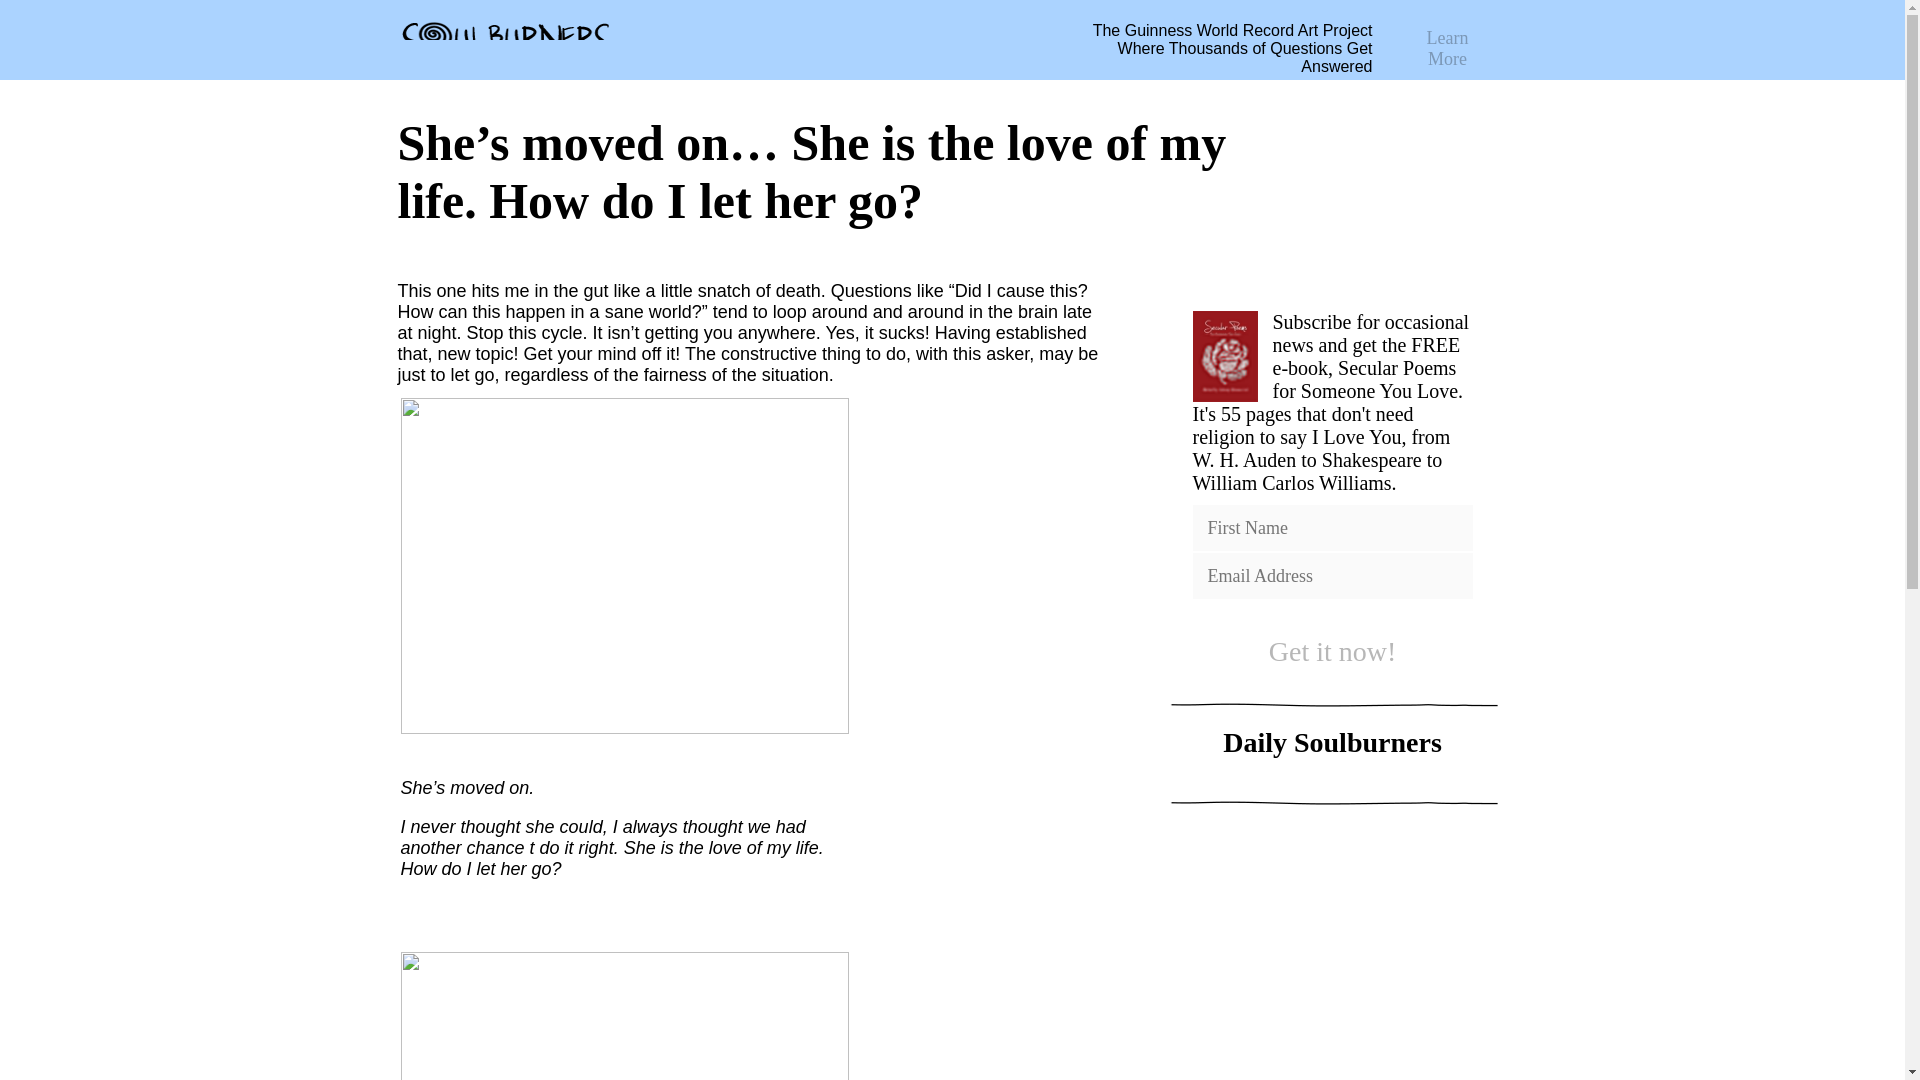 This screenshot has width=1920, height=1080. What do you see at coordinates (1448, 42) in the screenshot?
I see `Learn More` at bounding box center [1448, 42].